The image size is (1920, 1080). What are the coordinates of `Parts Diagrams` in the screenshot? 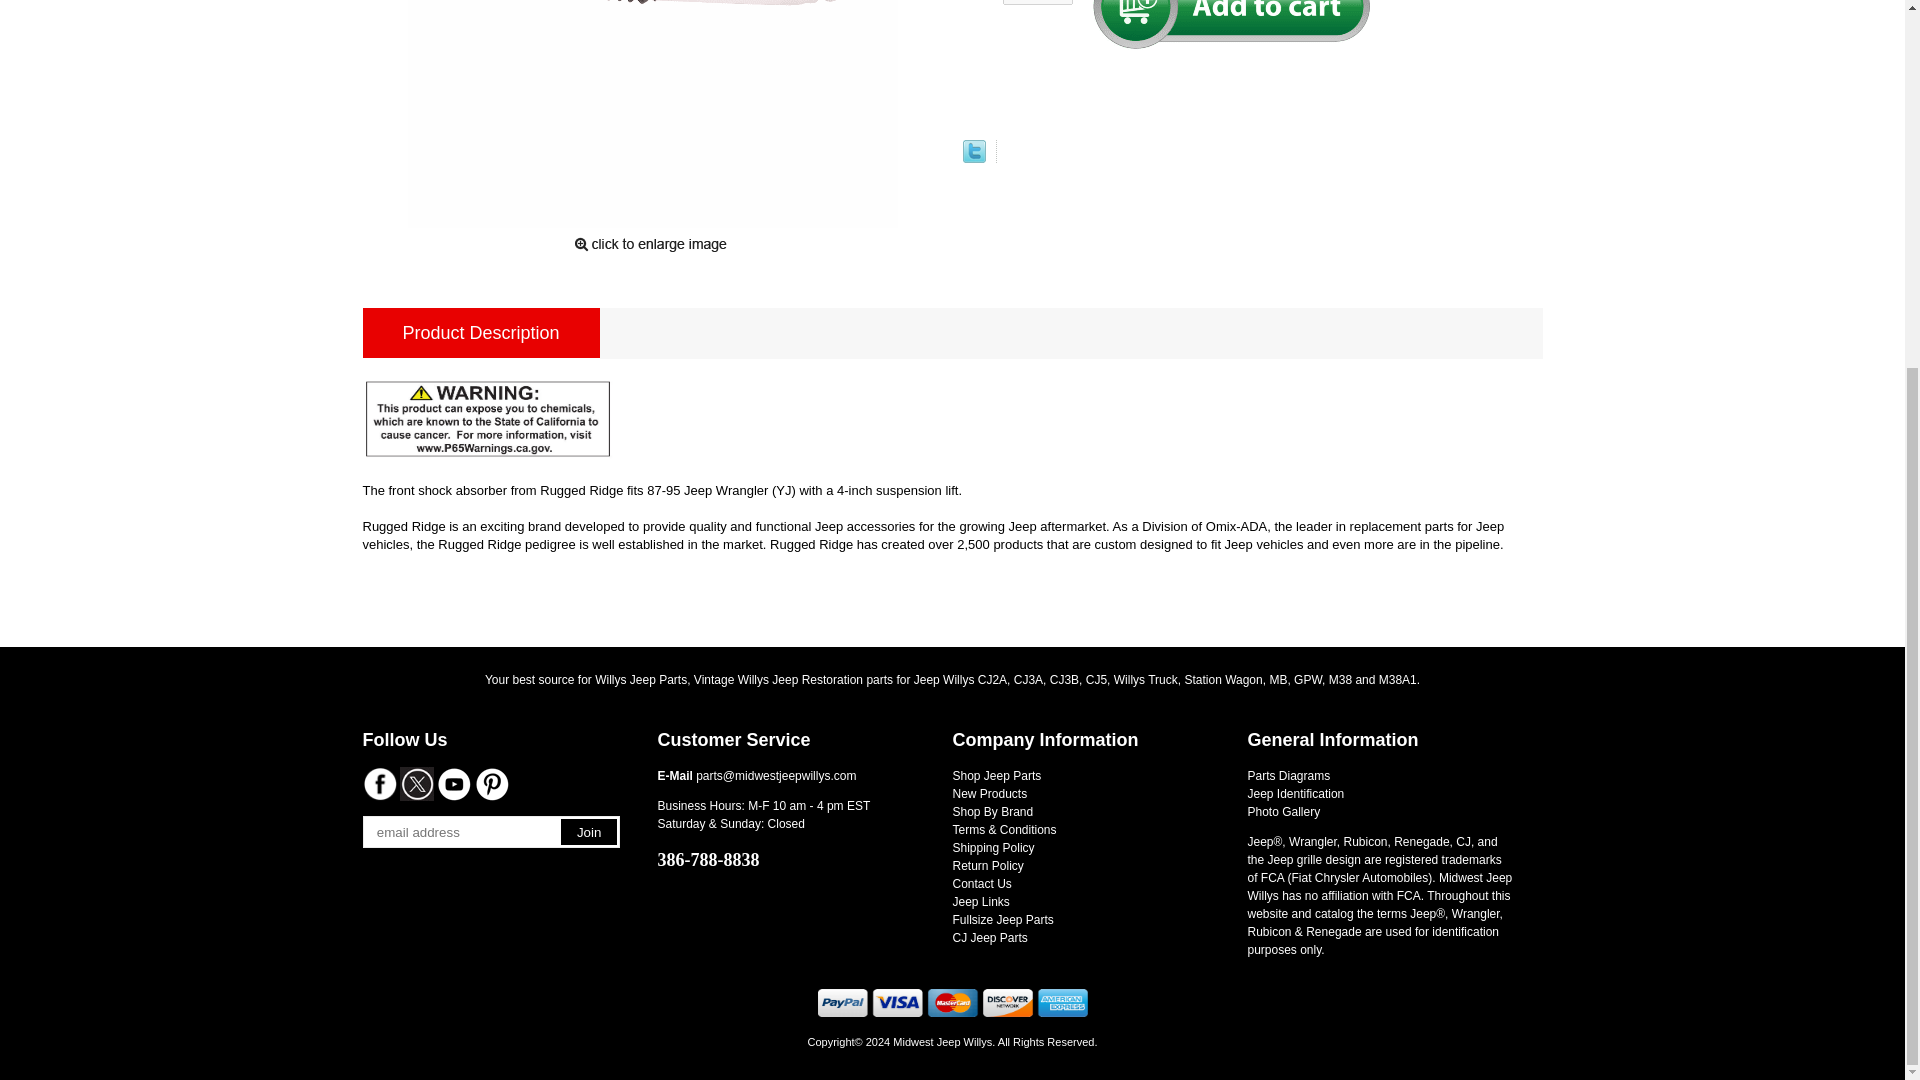 It's located at (1289, 776).